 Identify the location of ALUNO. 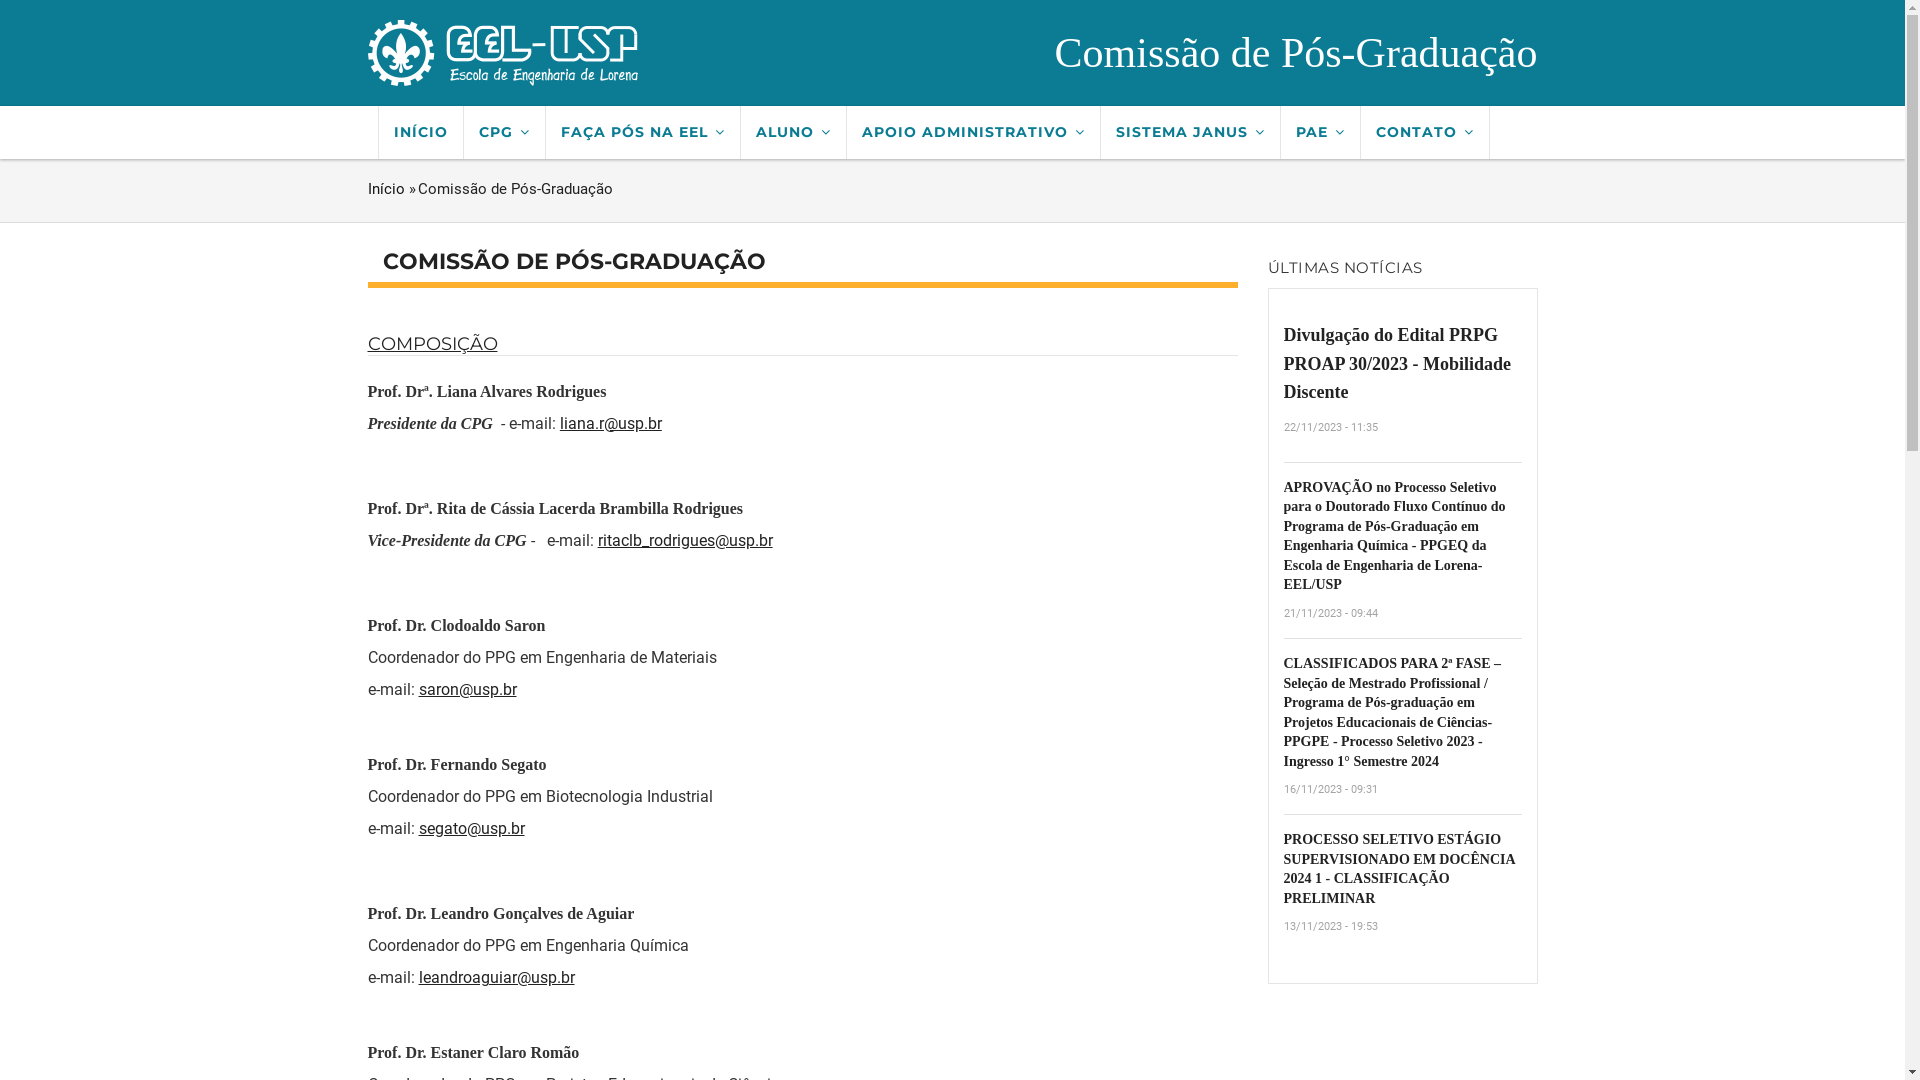
(793, 132).